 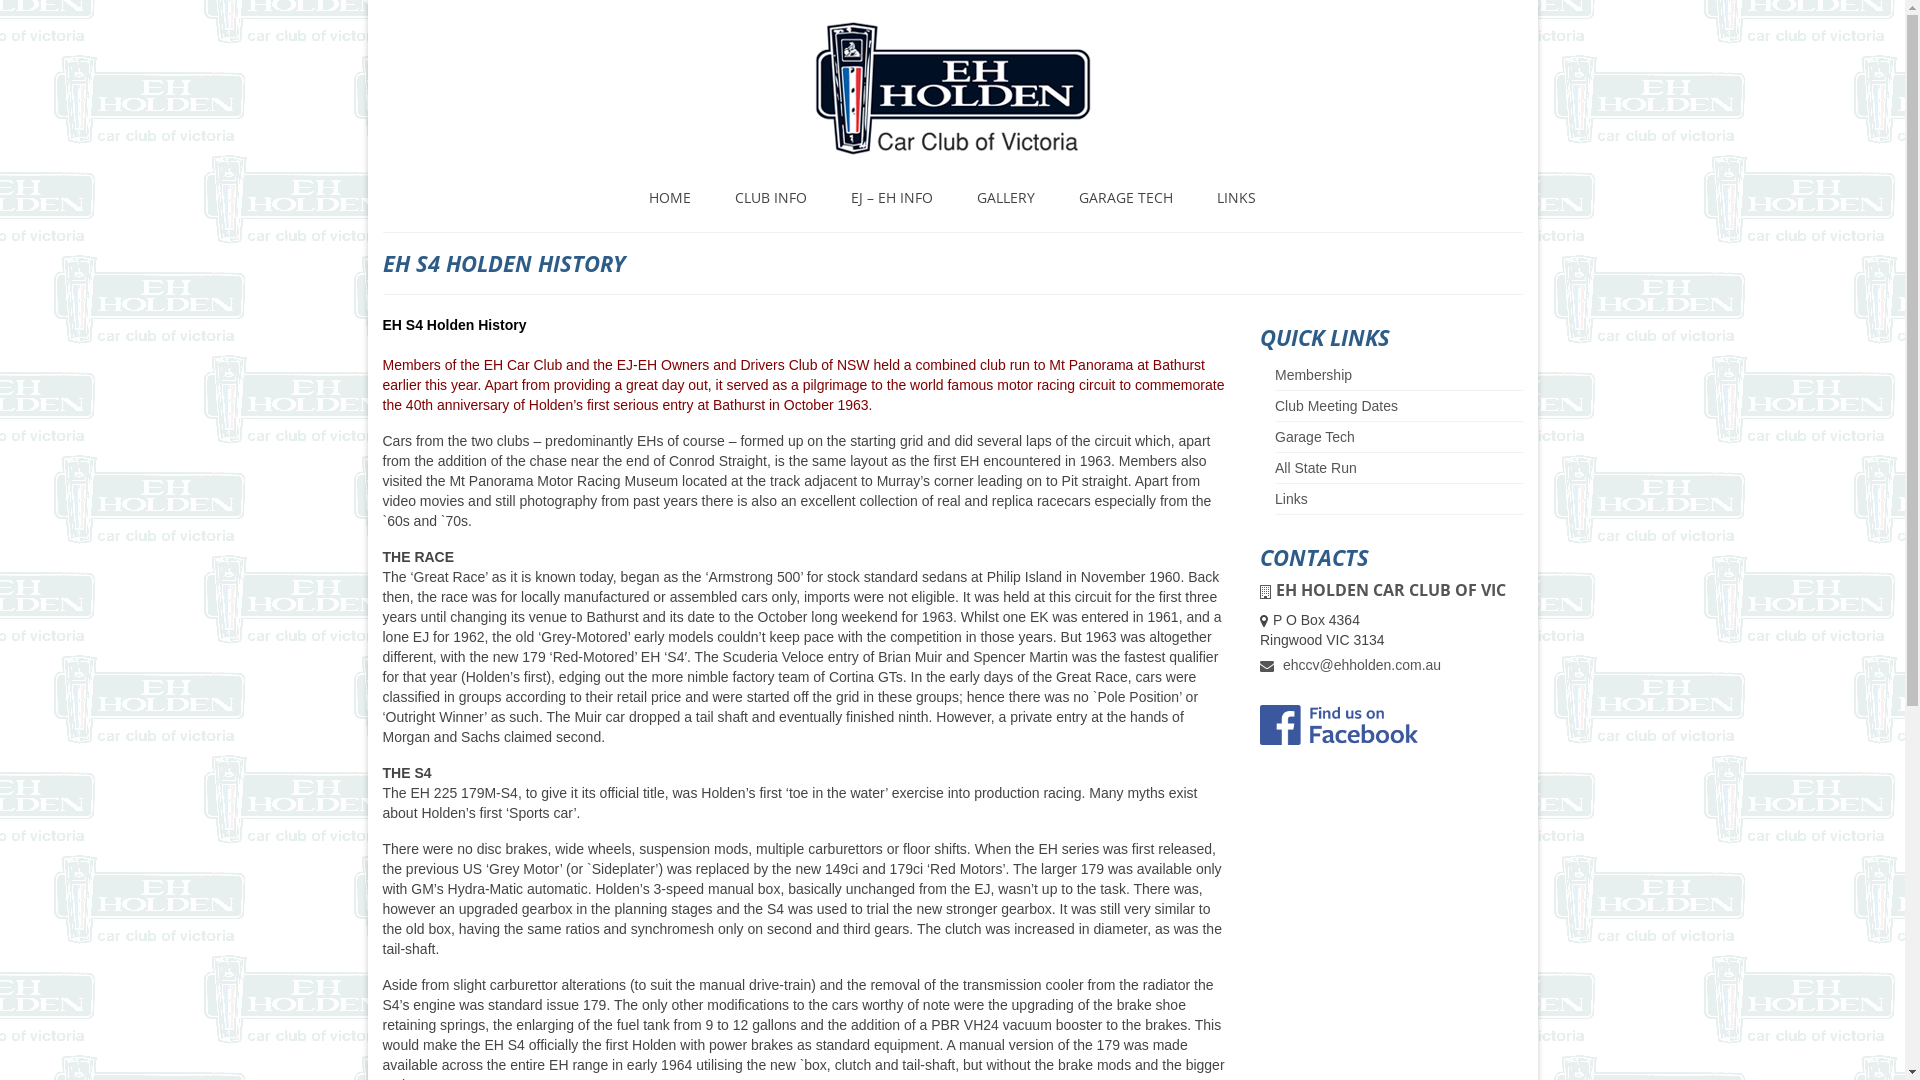 I want to click on GARAGE TECH, so click(x=1126, y=198).